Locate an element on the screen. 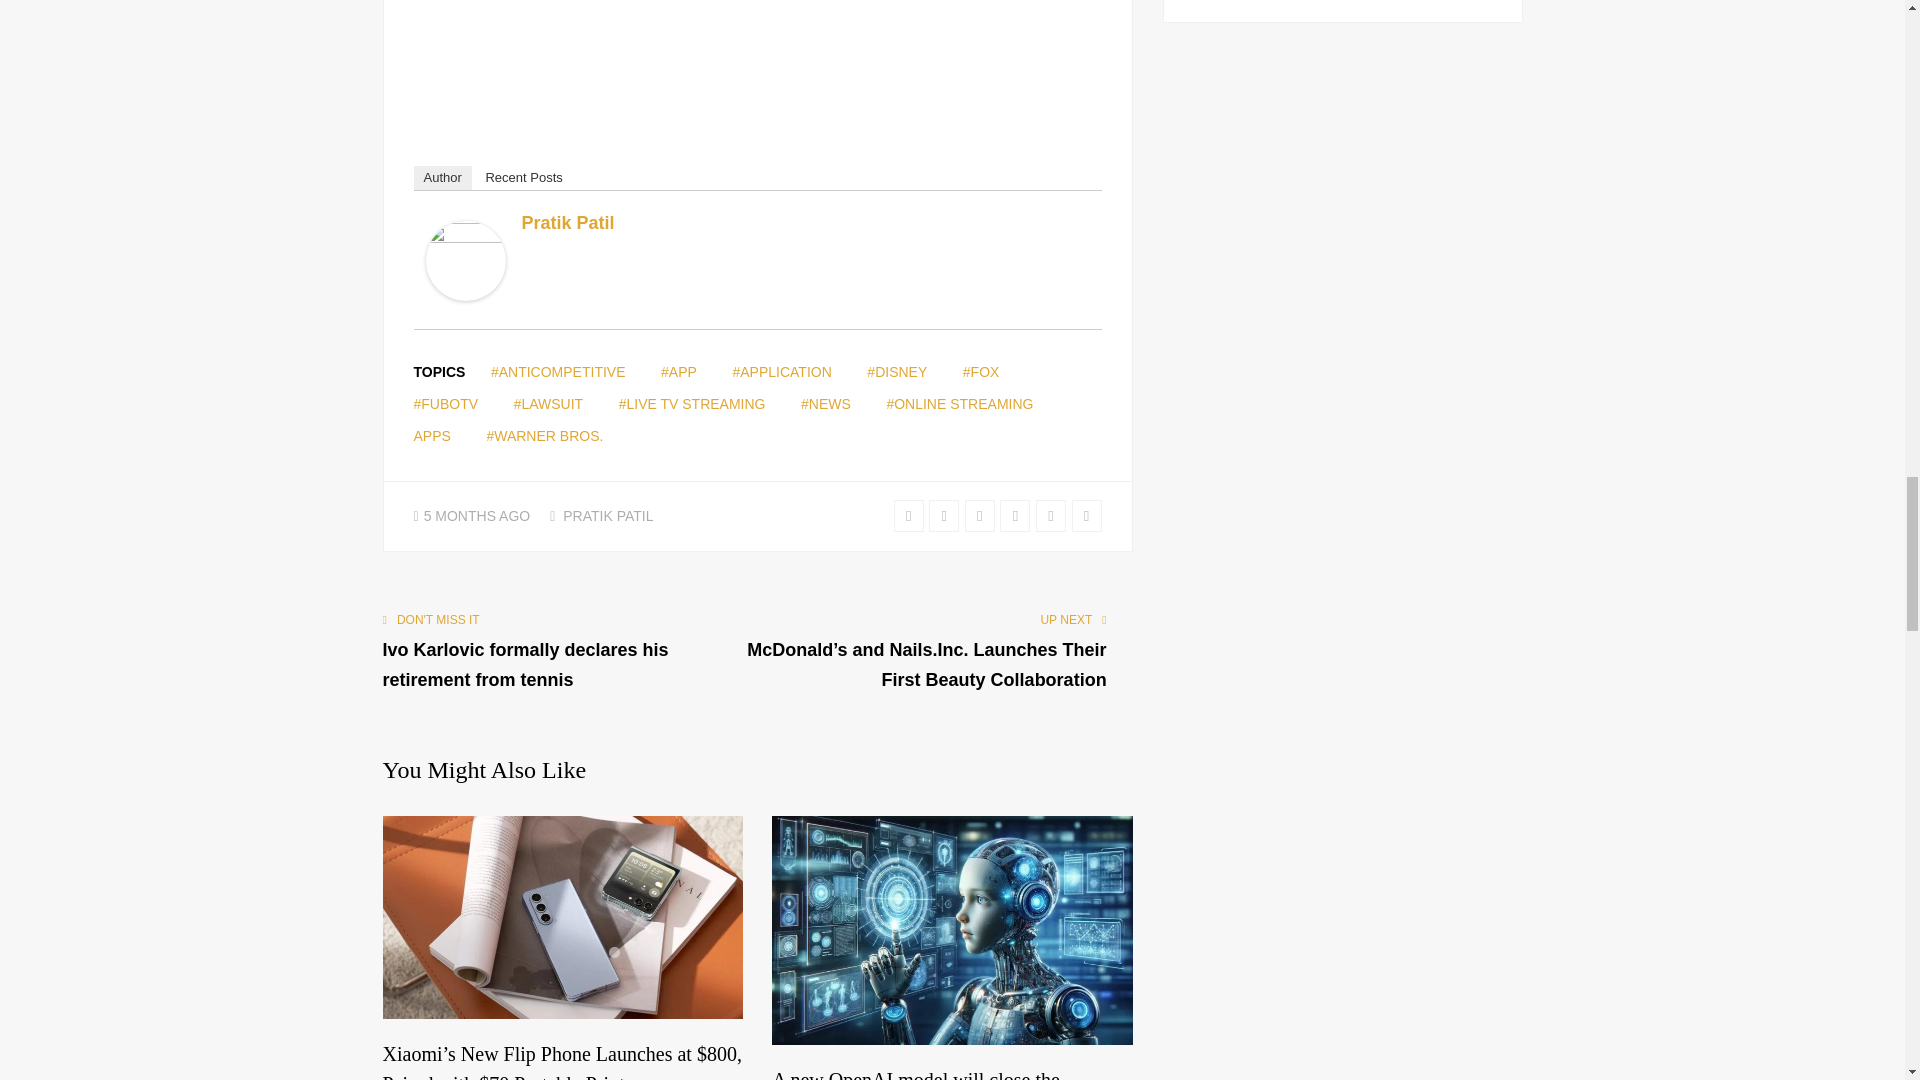 Image resolution: width=1920 pixels, height=1080 pixels. Advertisement is located at coordinates (758, 63).